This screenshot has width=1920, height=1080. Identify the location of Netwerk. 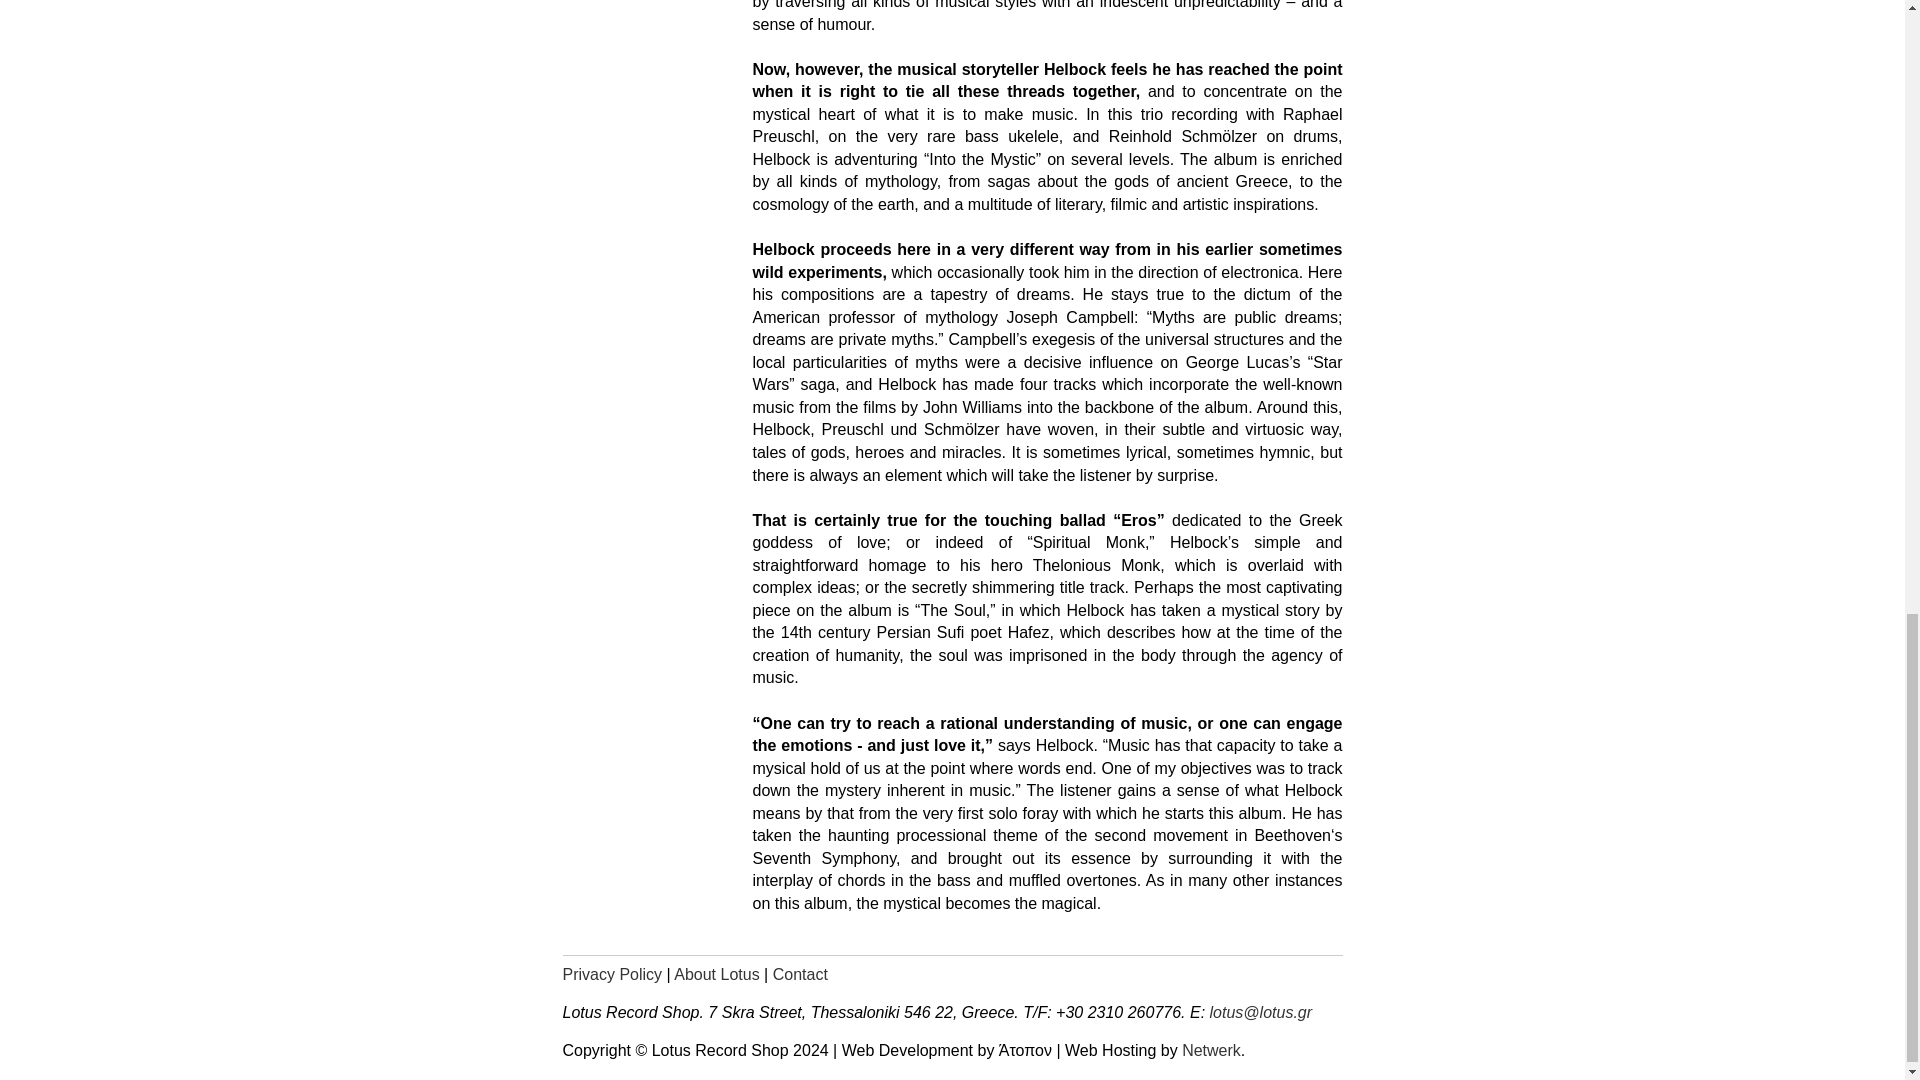
(1211, 1050).